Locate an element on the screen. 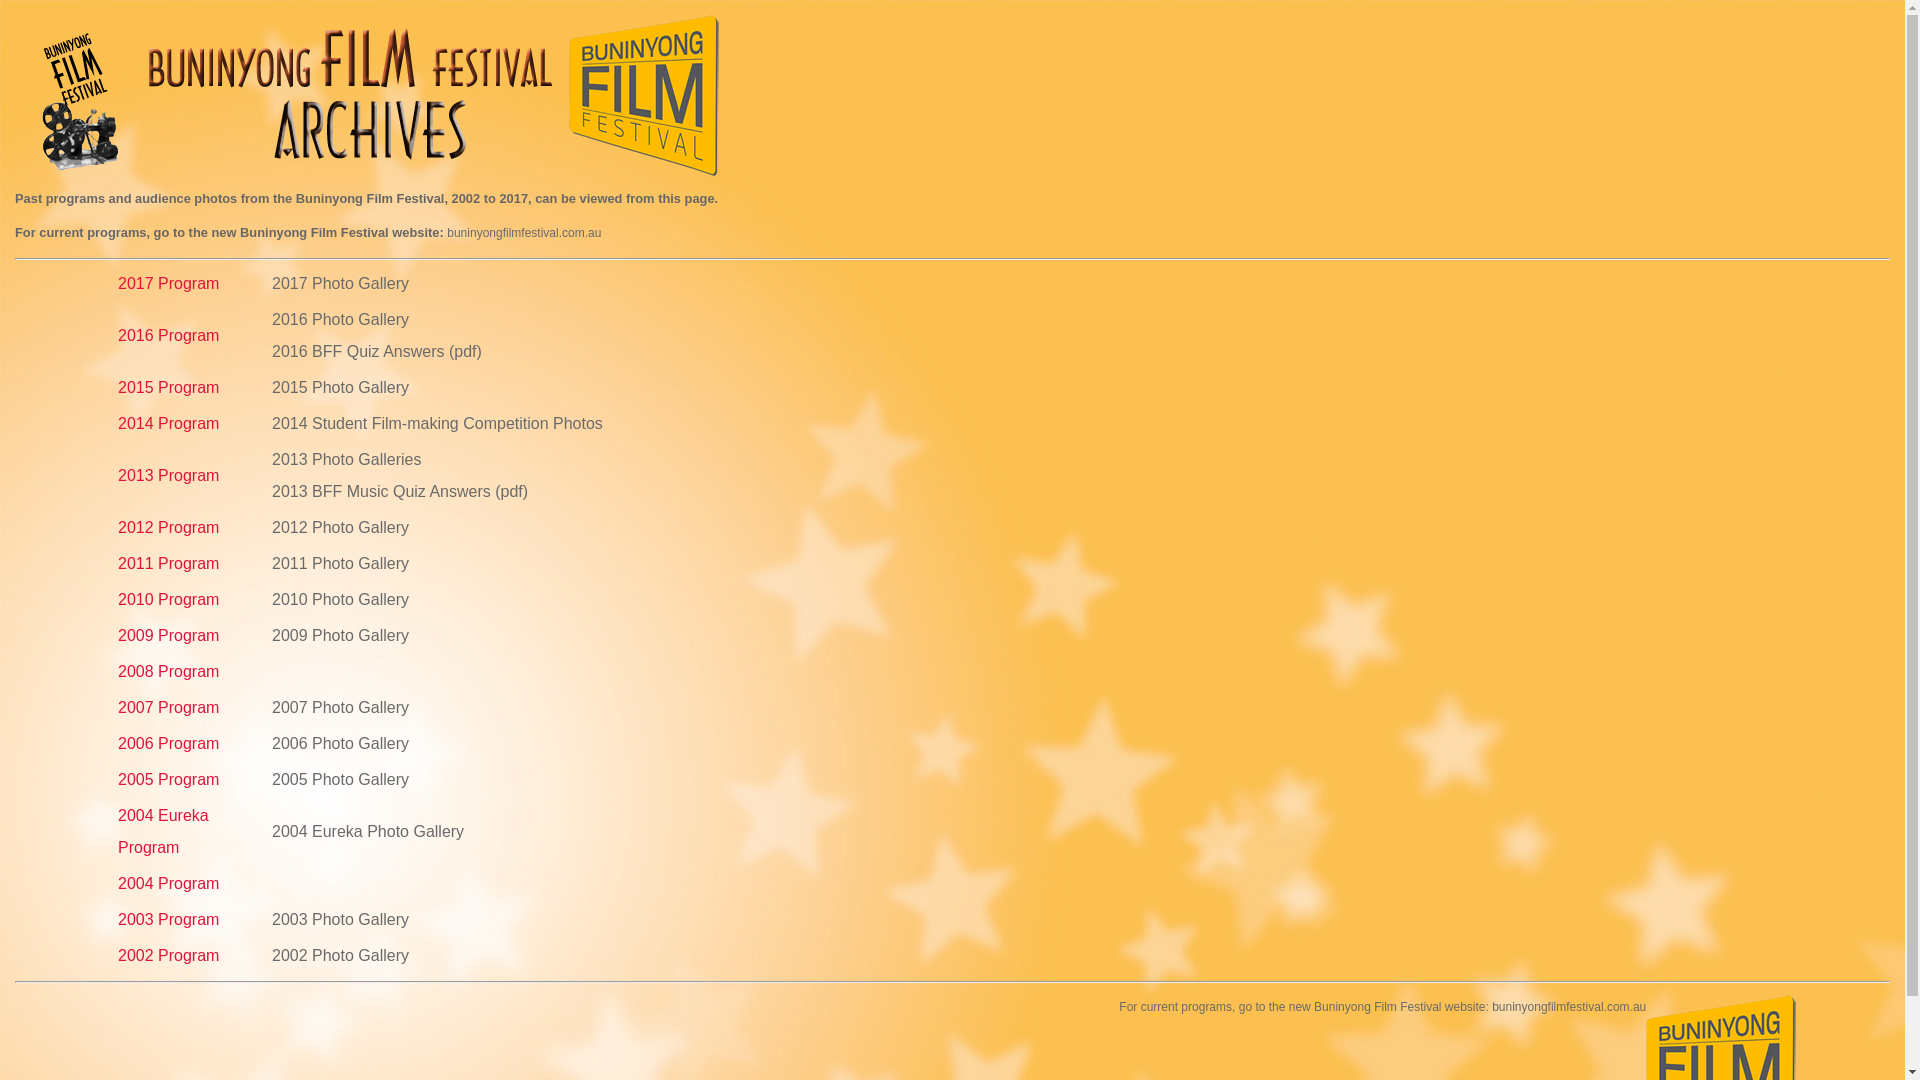  2005 Program is located at coordinates (168, 780).